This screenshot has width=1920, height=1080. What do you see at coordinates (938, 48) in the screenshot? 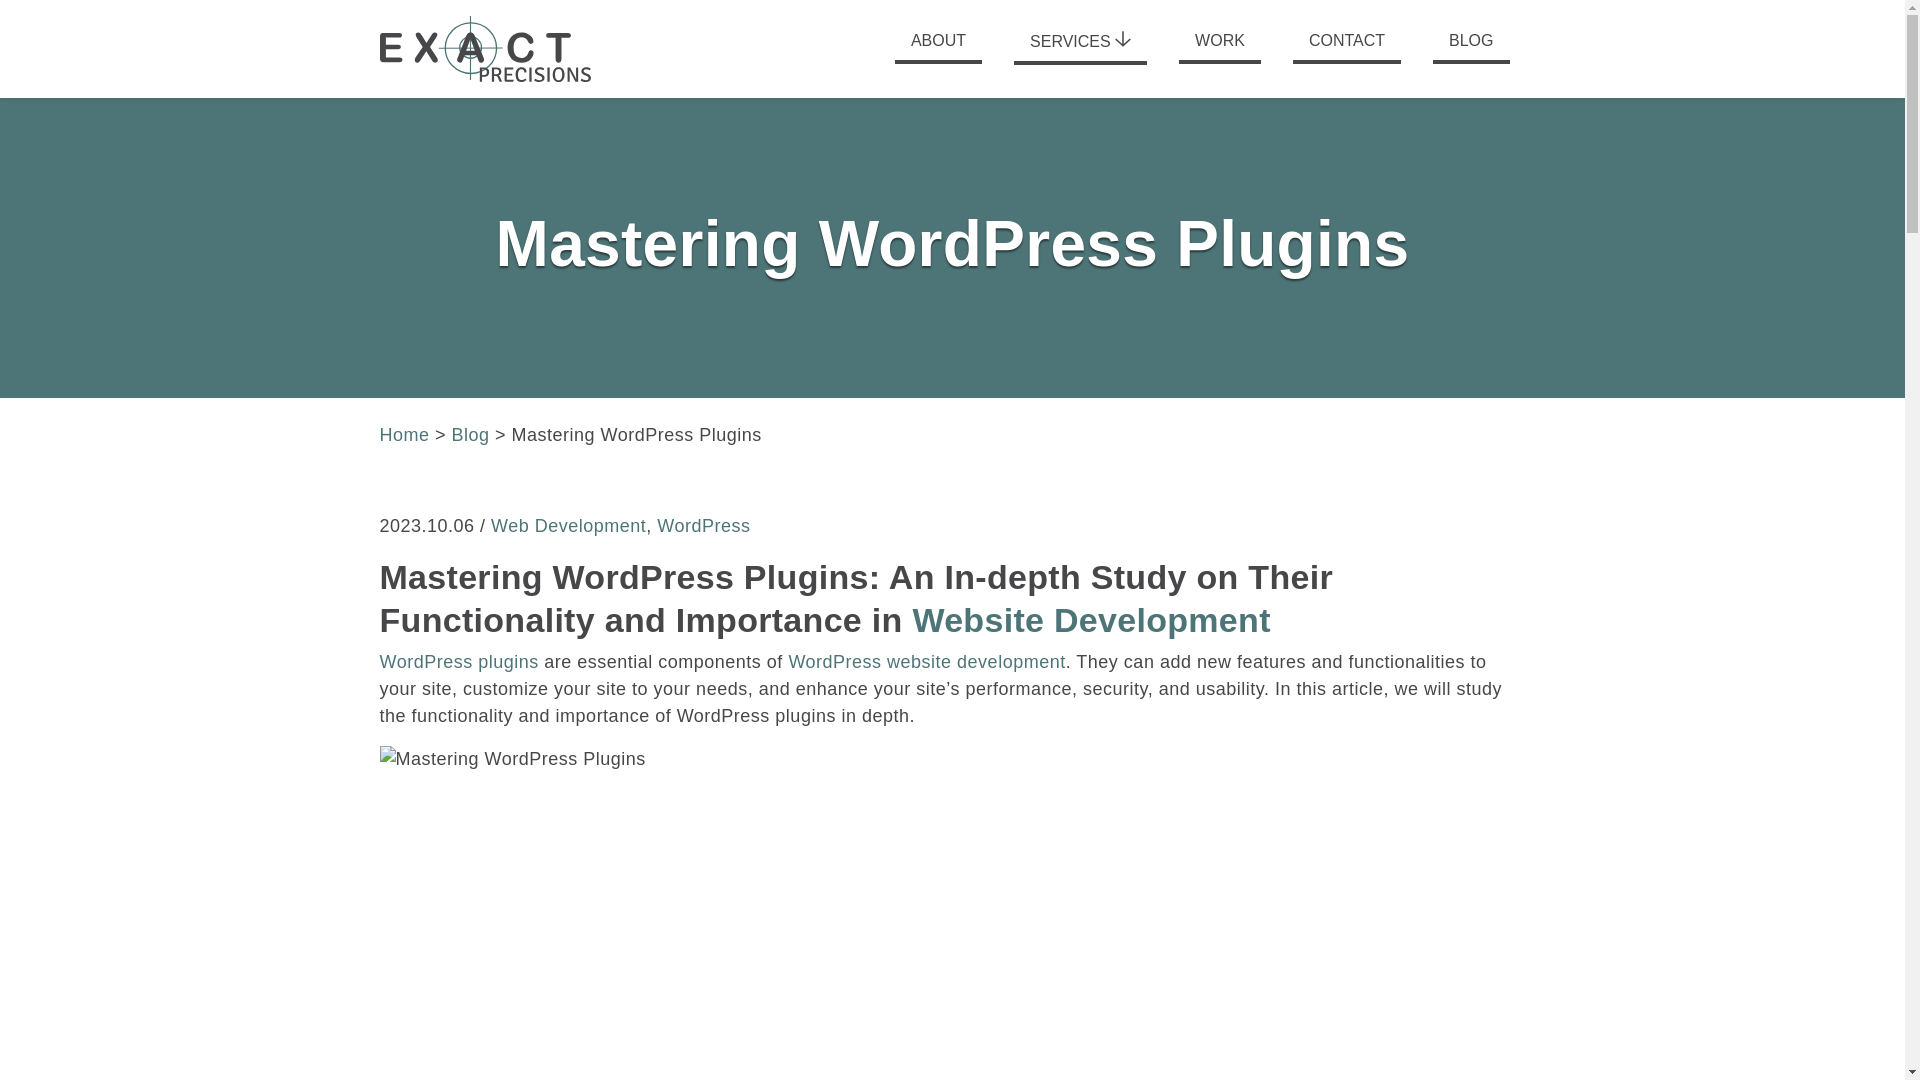
I see `ABOUT` at bounding box center [938, 48].